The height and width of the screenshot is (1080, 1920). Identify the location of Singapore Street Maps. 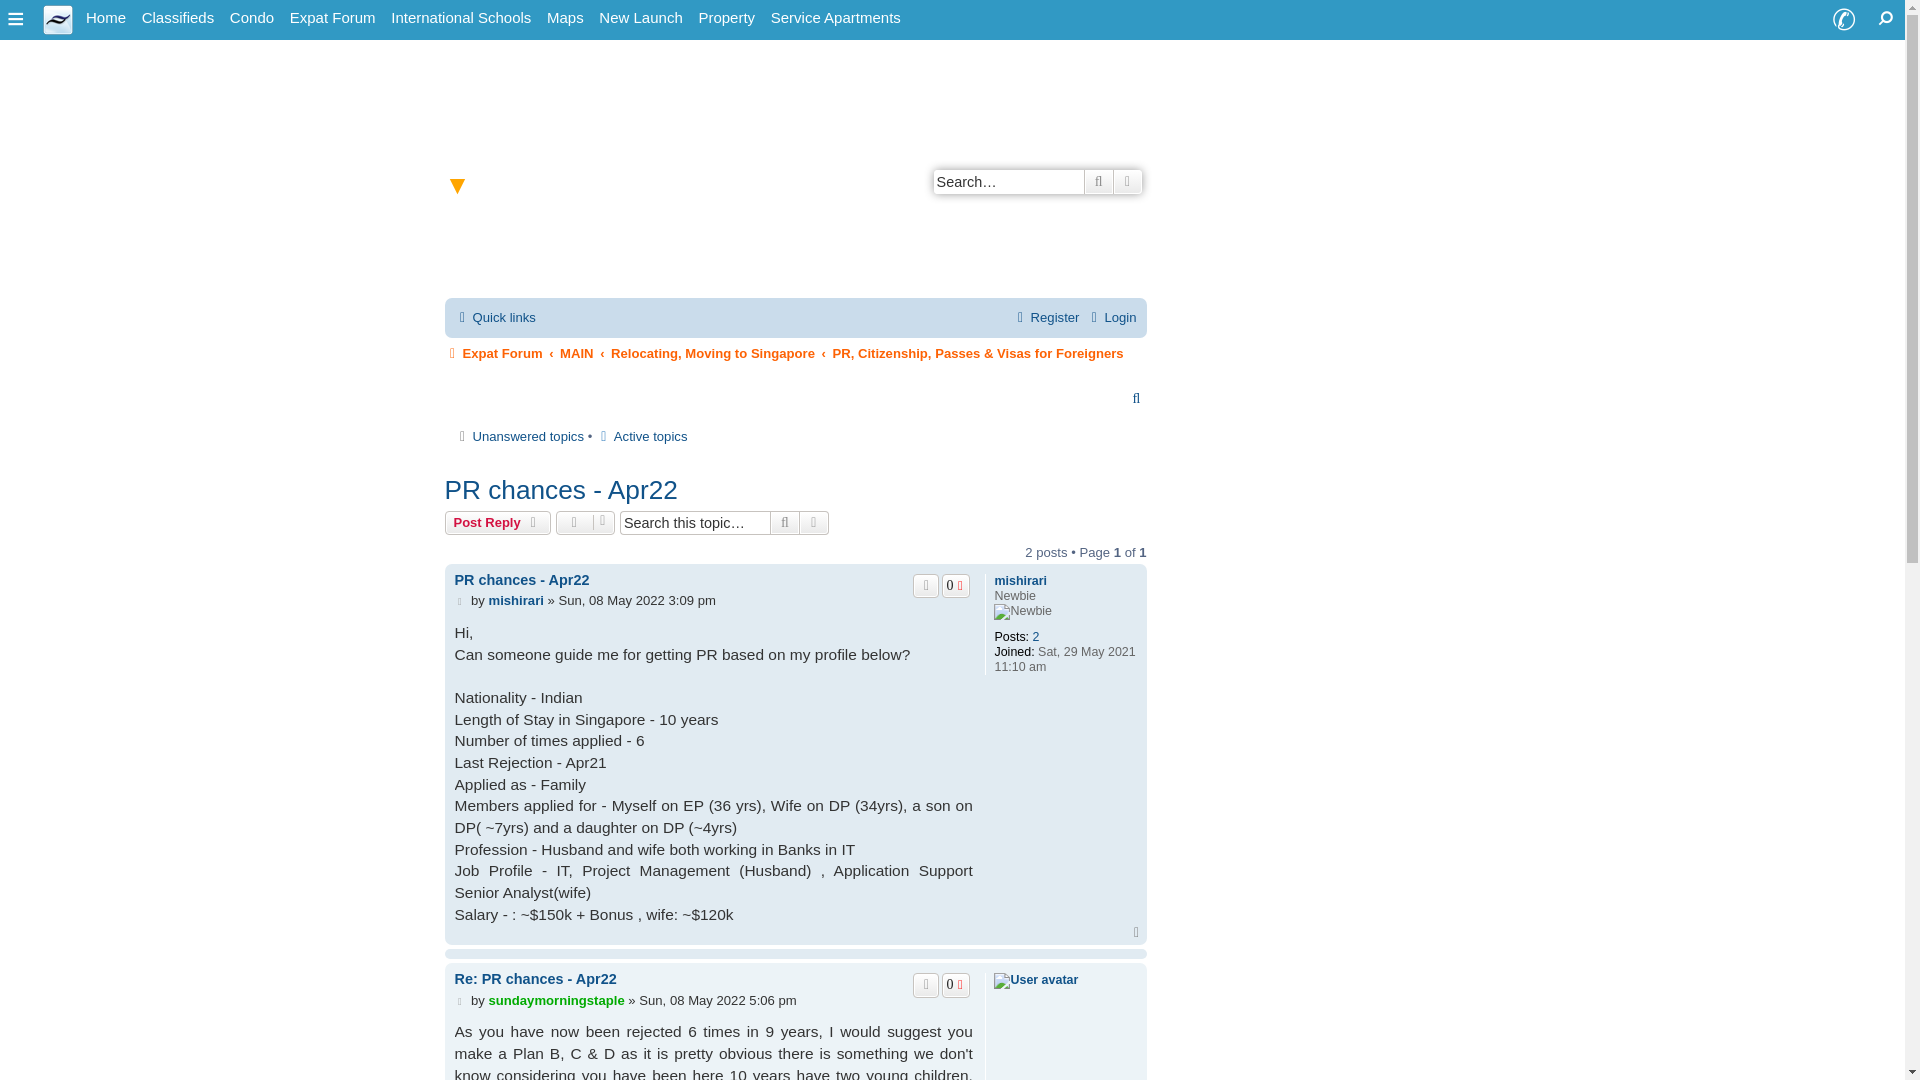
(565, 18).